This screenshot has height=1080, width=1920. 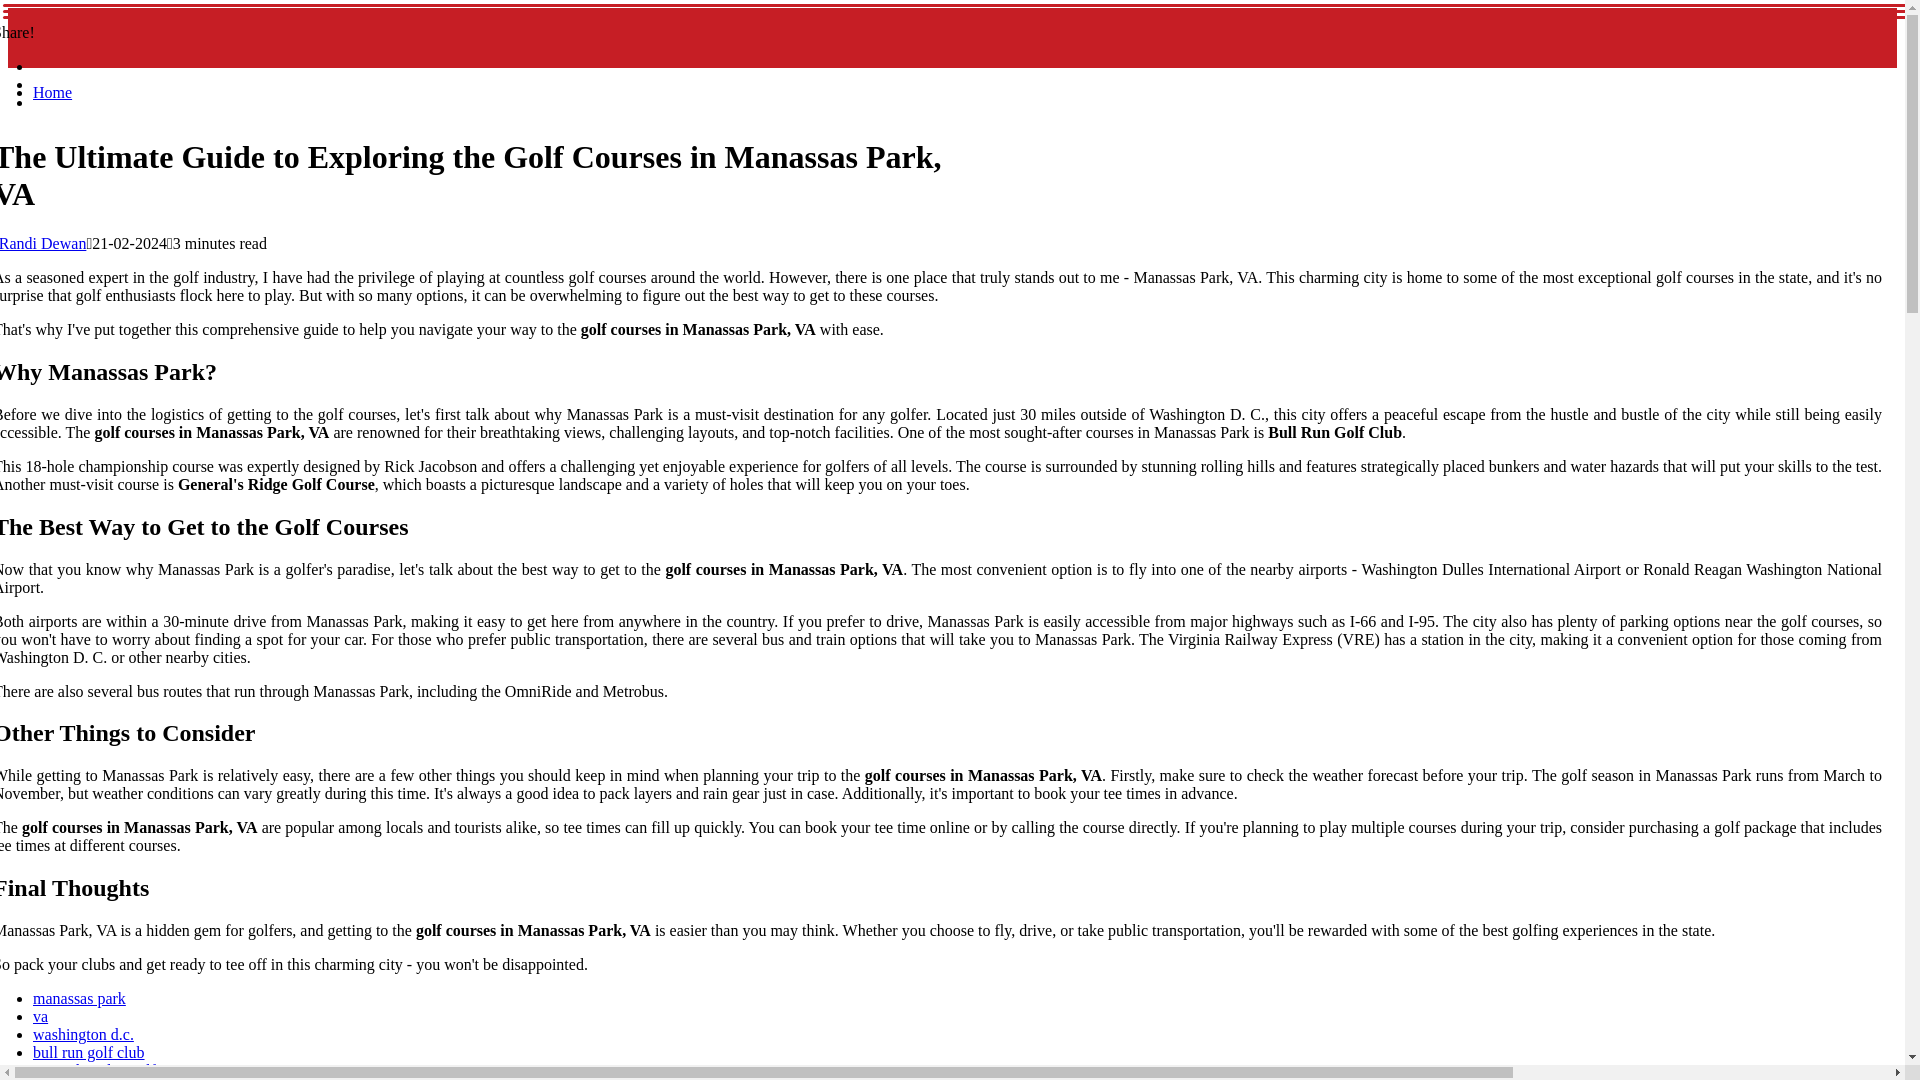 I want to click on washington d.c., so click(x=83, y=1034).